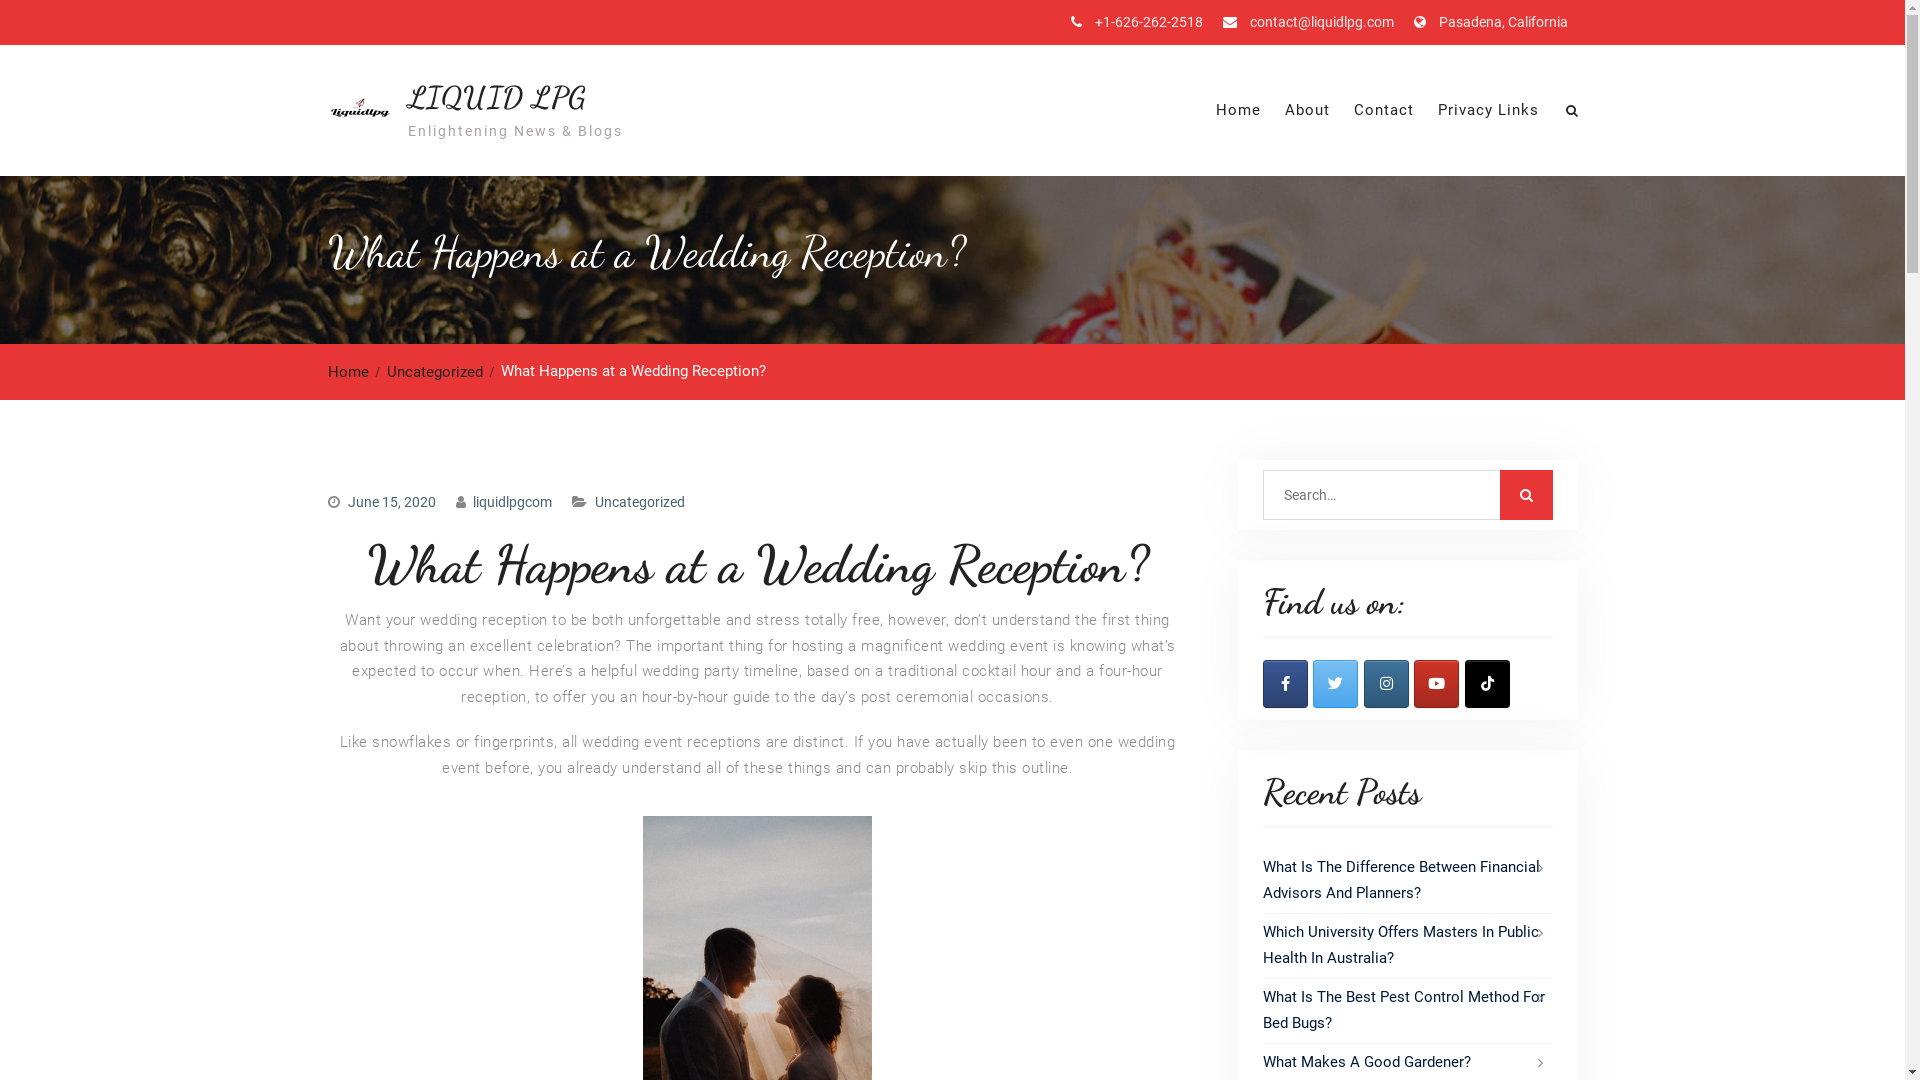 This screenshot has height=1080, width=1920. I want to click on LIQUID LPG, so click(498, 96).